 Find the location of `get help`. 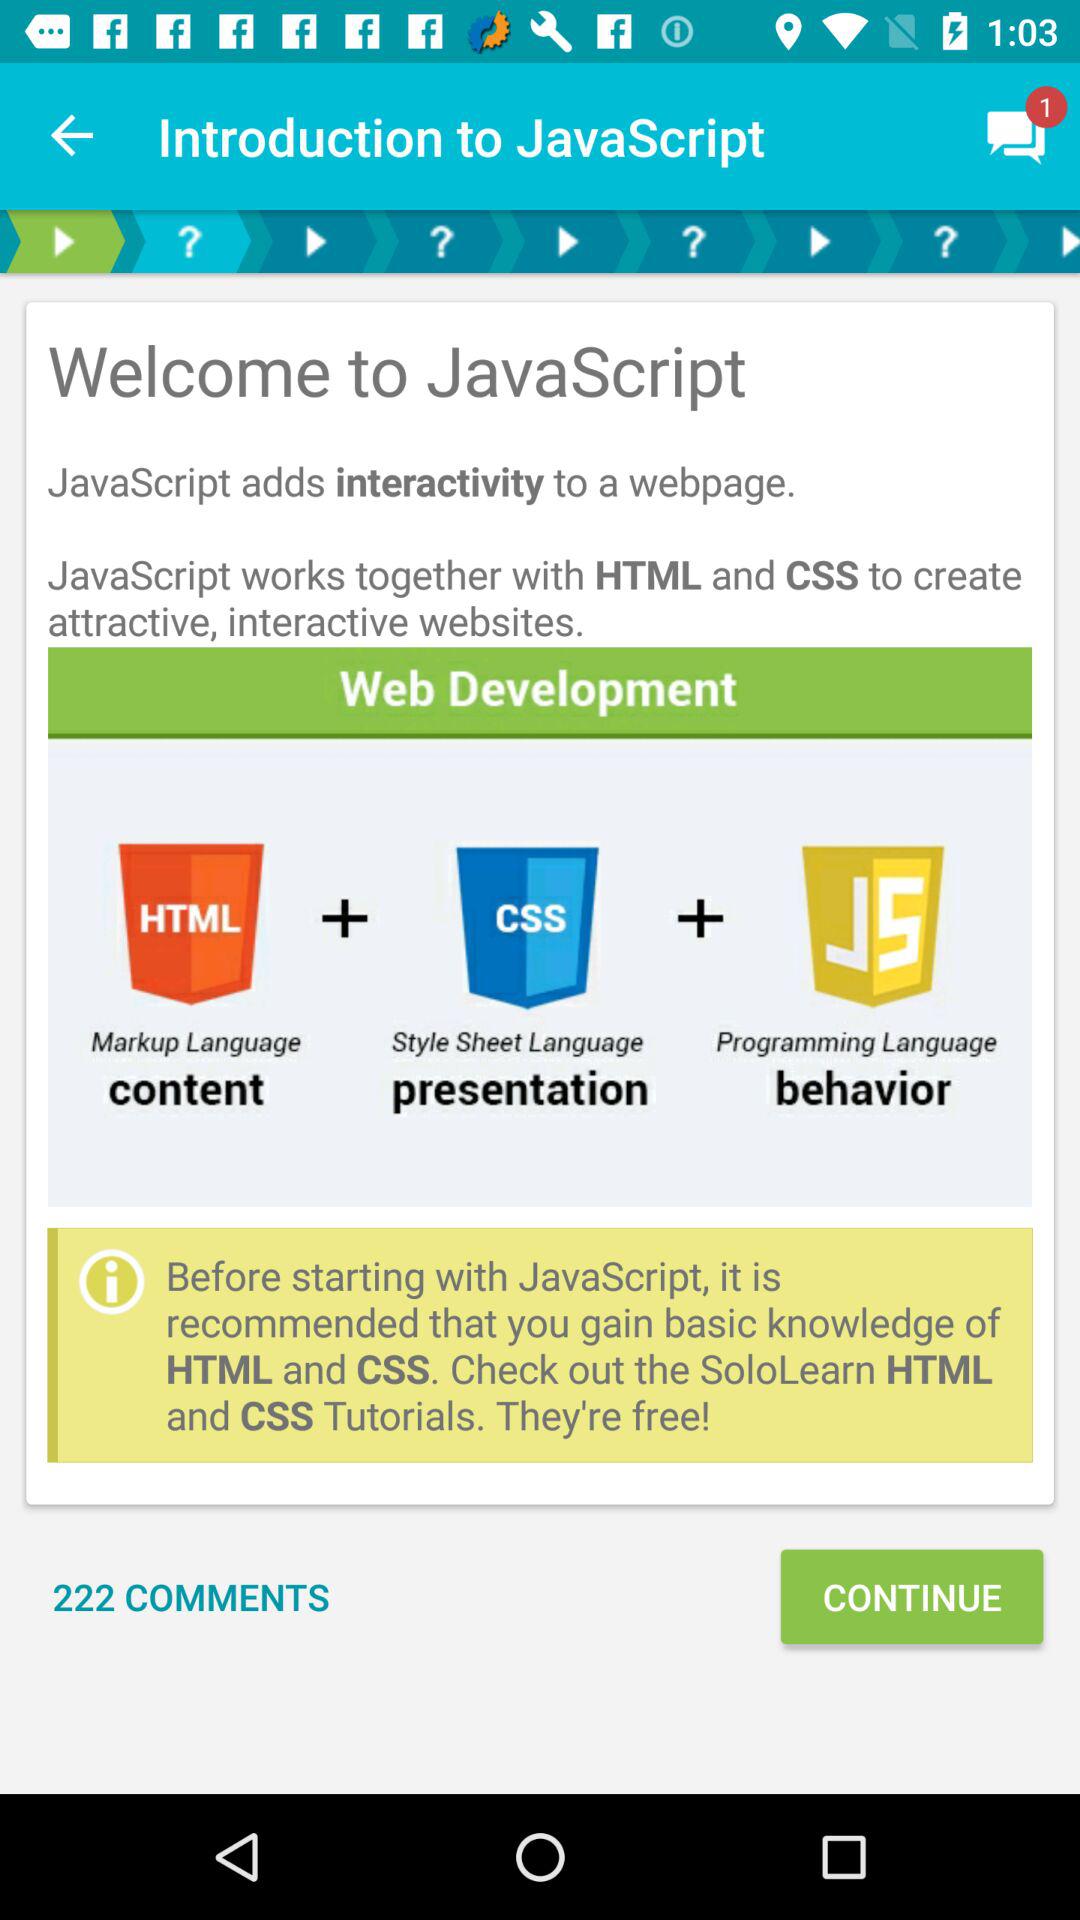

get help is located at coordinates (441, 242).